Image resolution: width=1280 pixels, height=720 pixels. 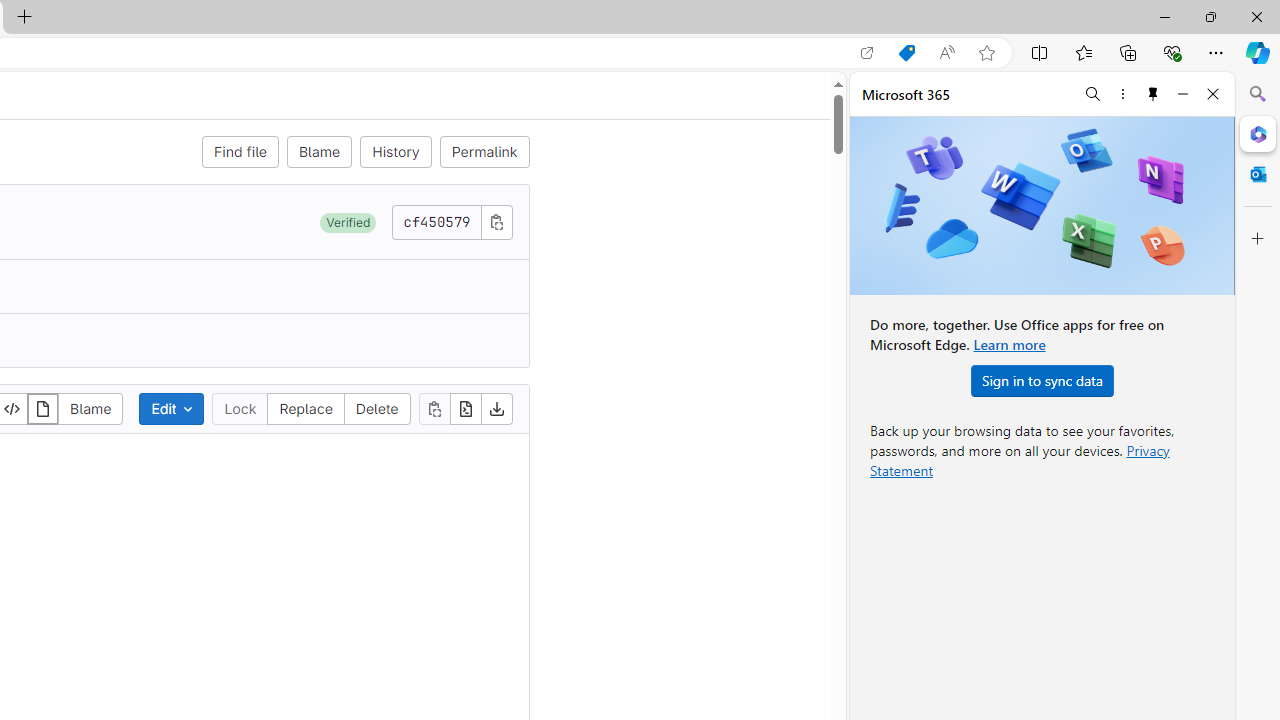 What do you see at coordinates (496, 221) in the screenshot?
I see `Class: s16 gl-icon gl-button-icon ` at bounding box center [496, 221].